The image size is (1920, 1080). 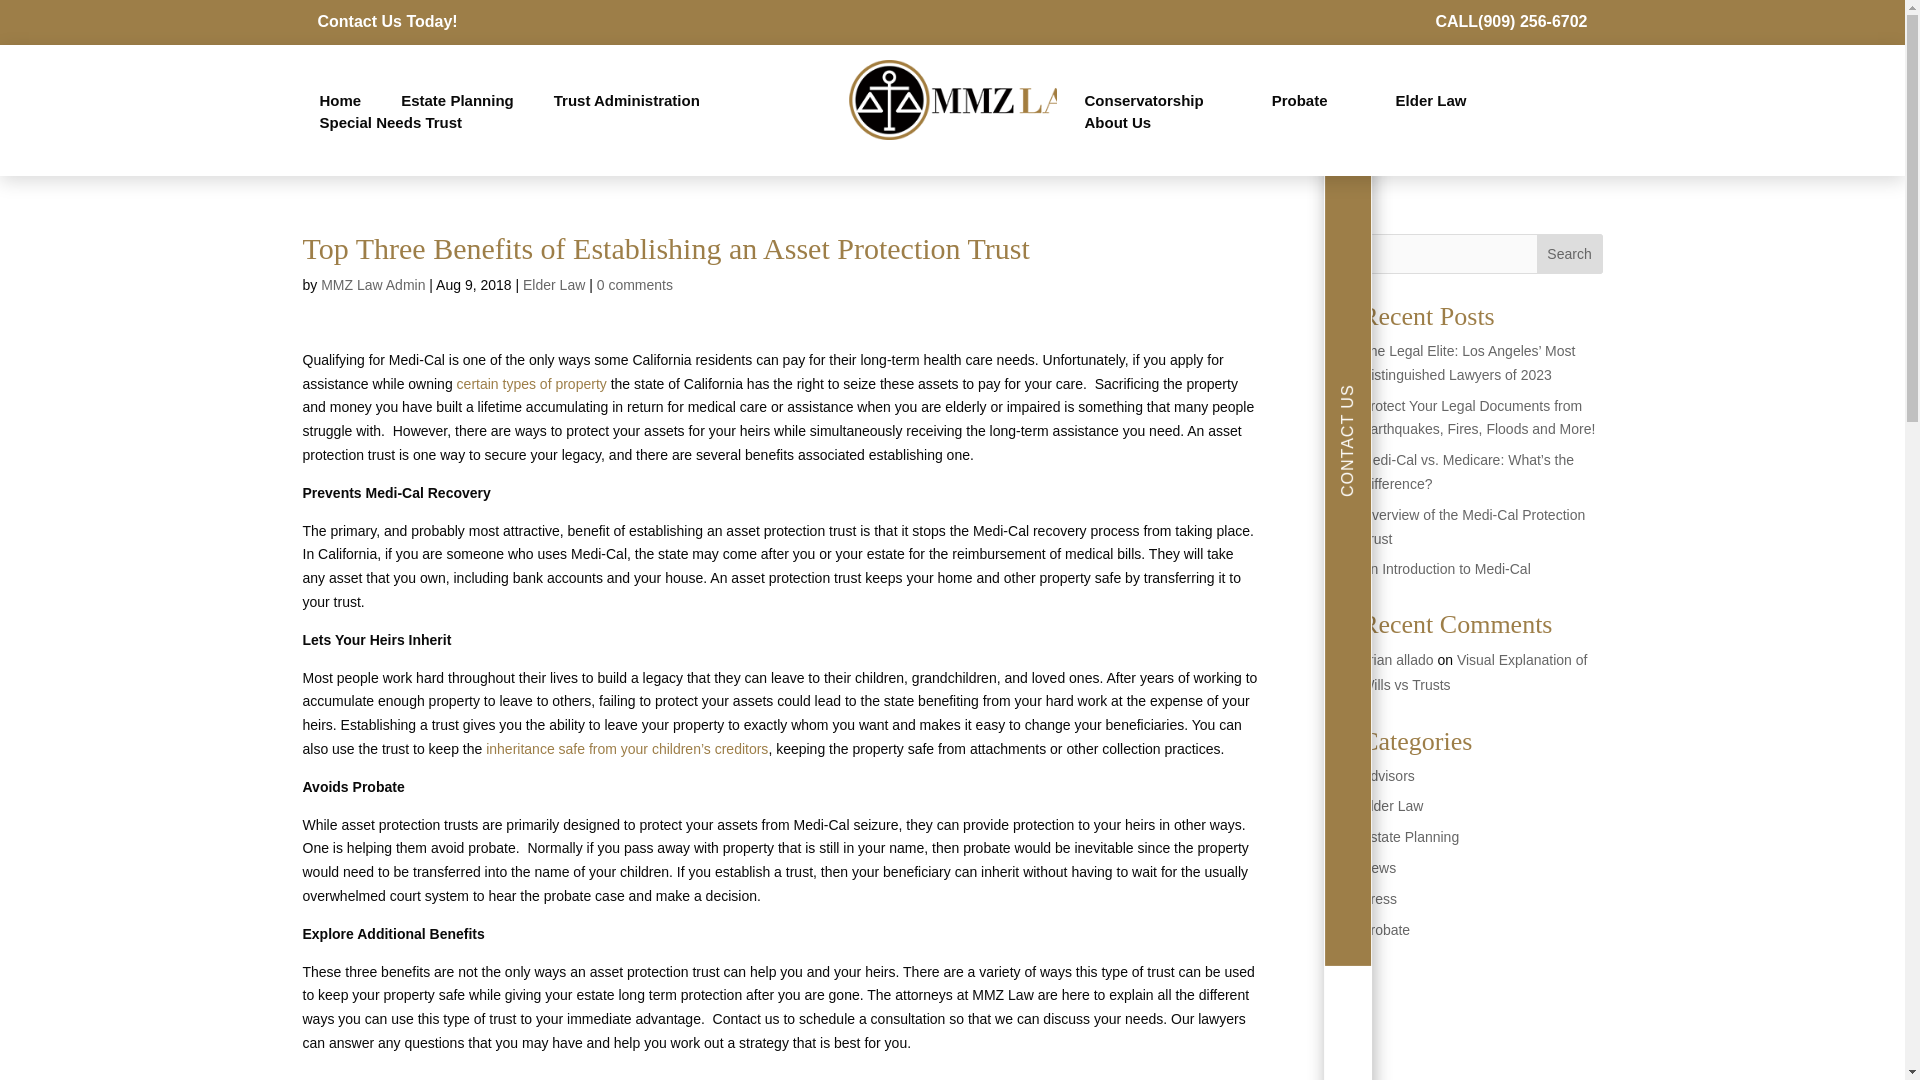 I want to click on Conservatorship, so click(x=1143, y=100).